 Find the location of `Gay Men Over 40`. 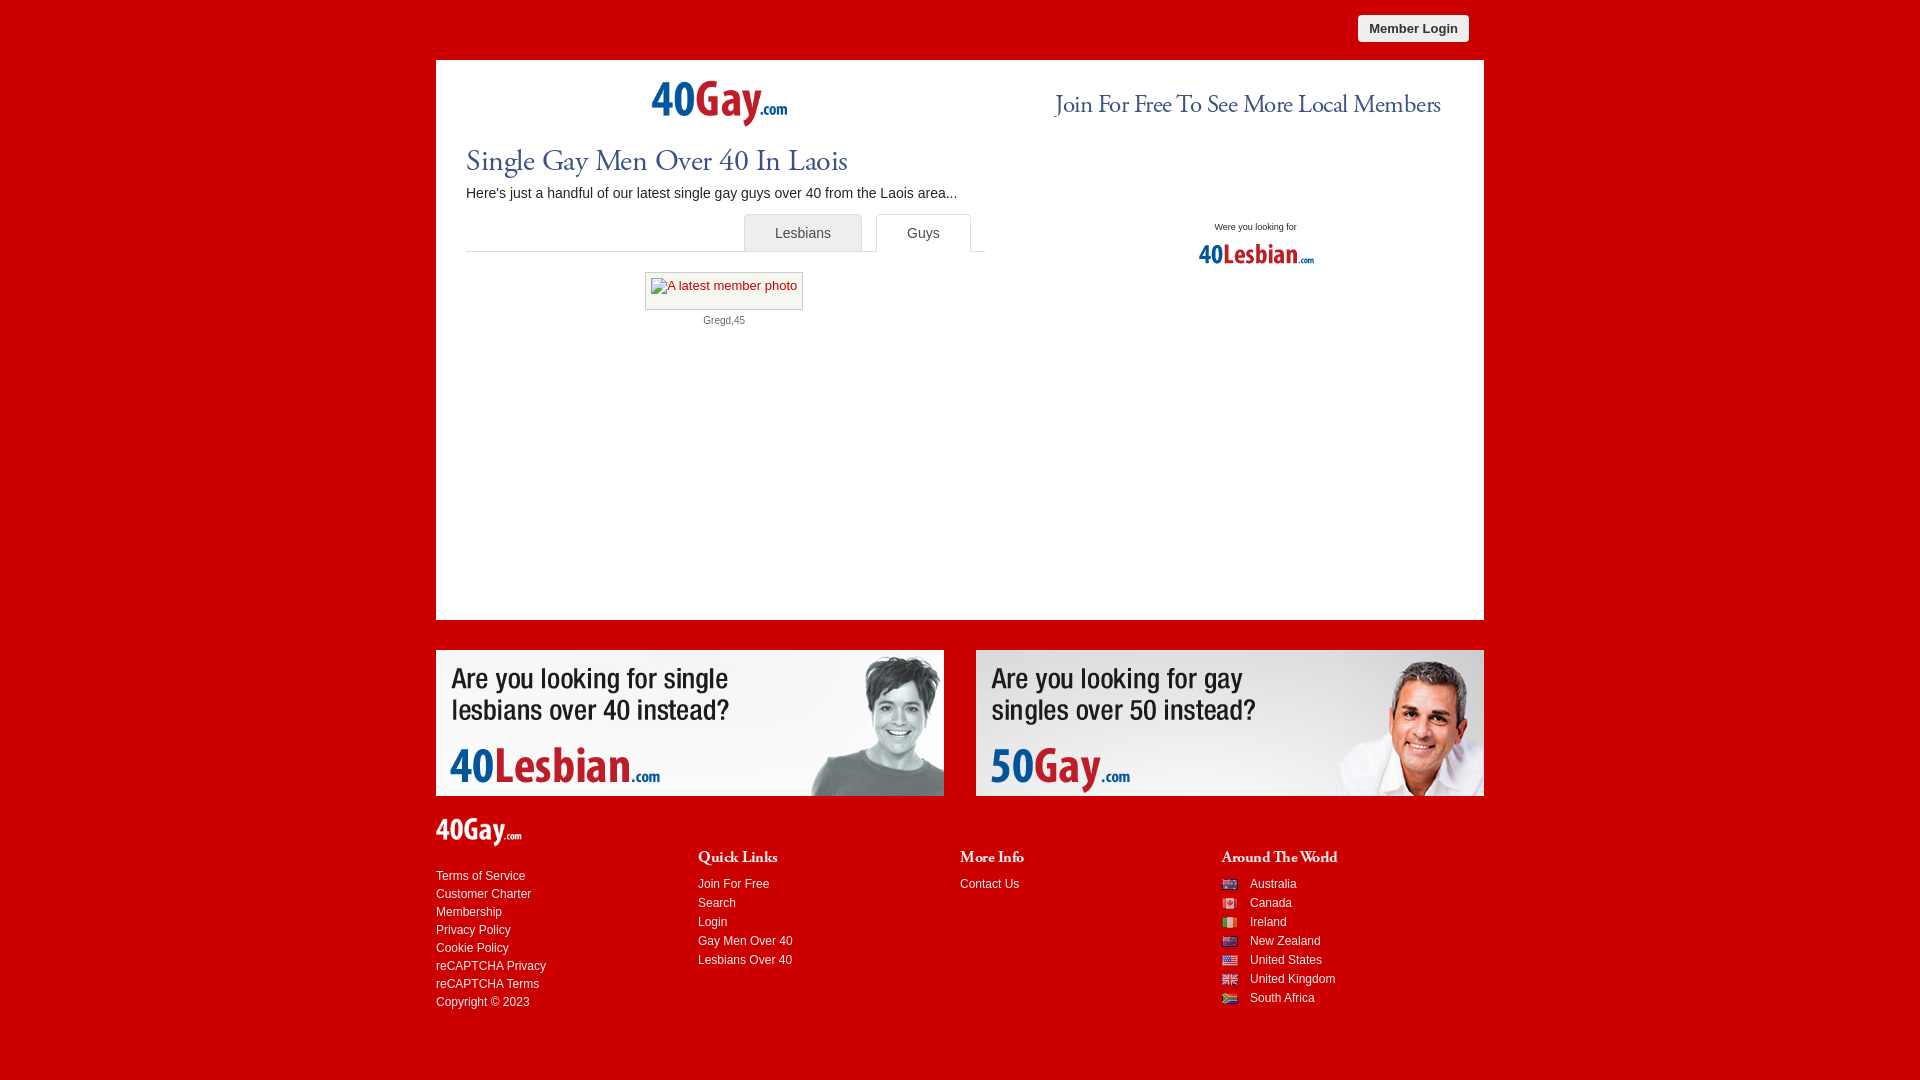

Gay Men Over 40 is located at coordinates (746, 941).